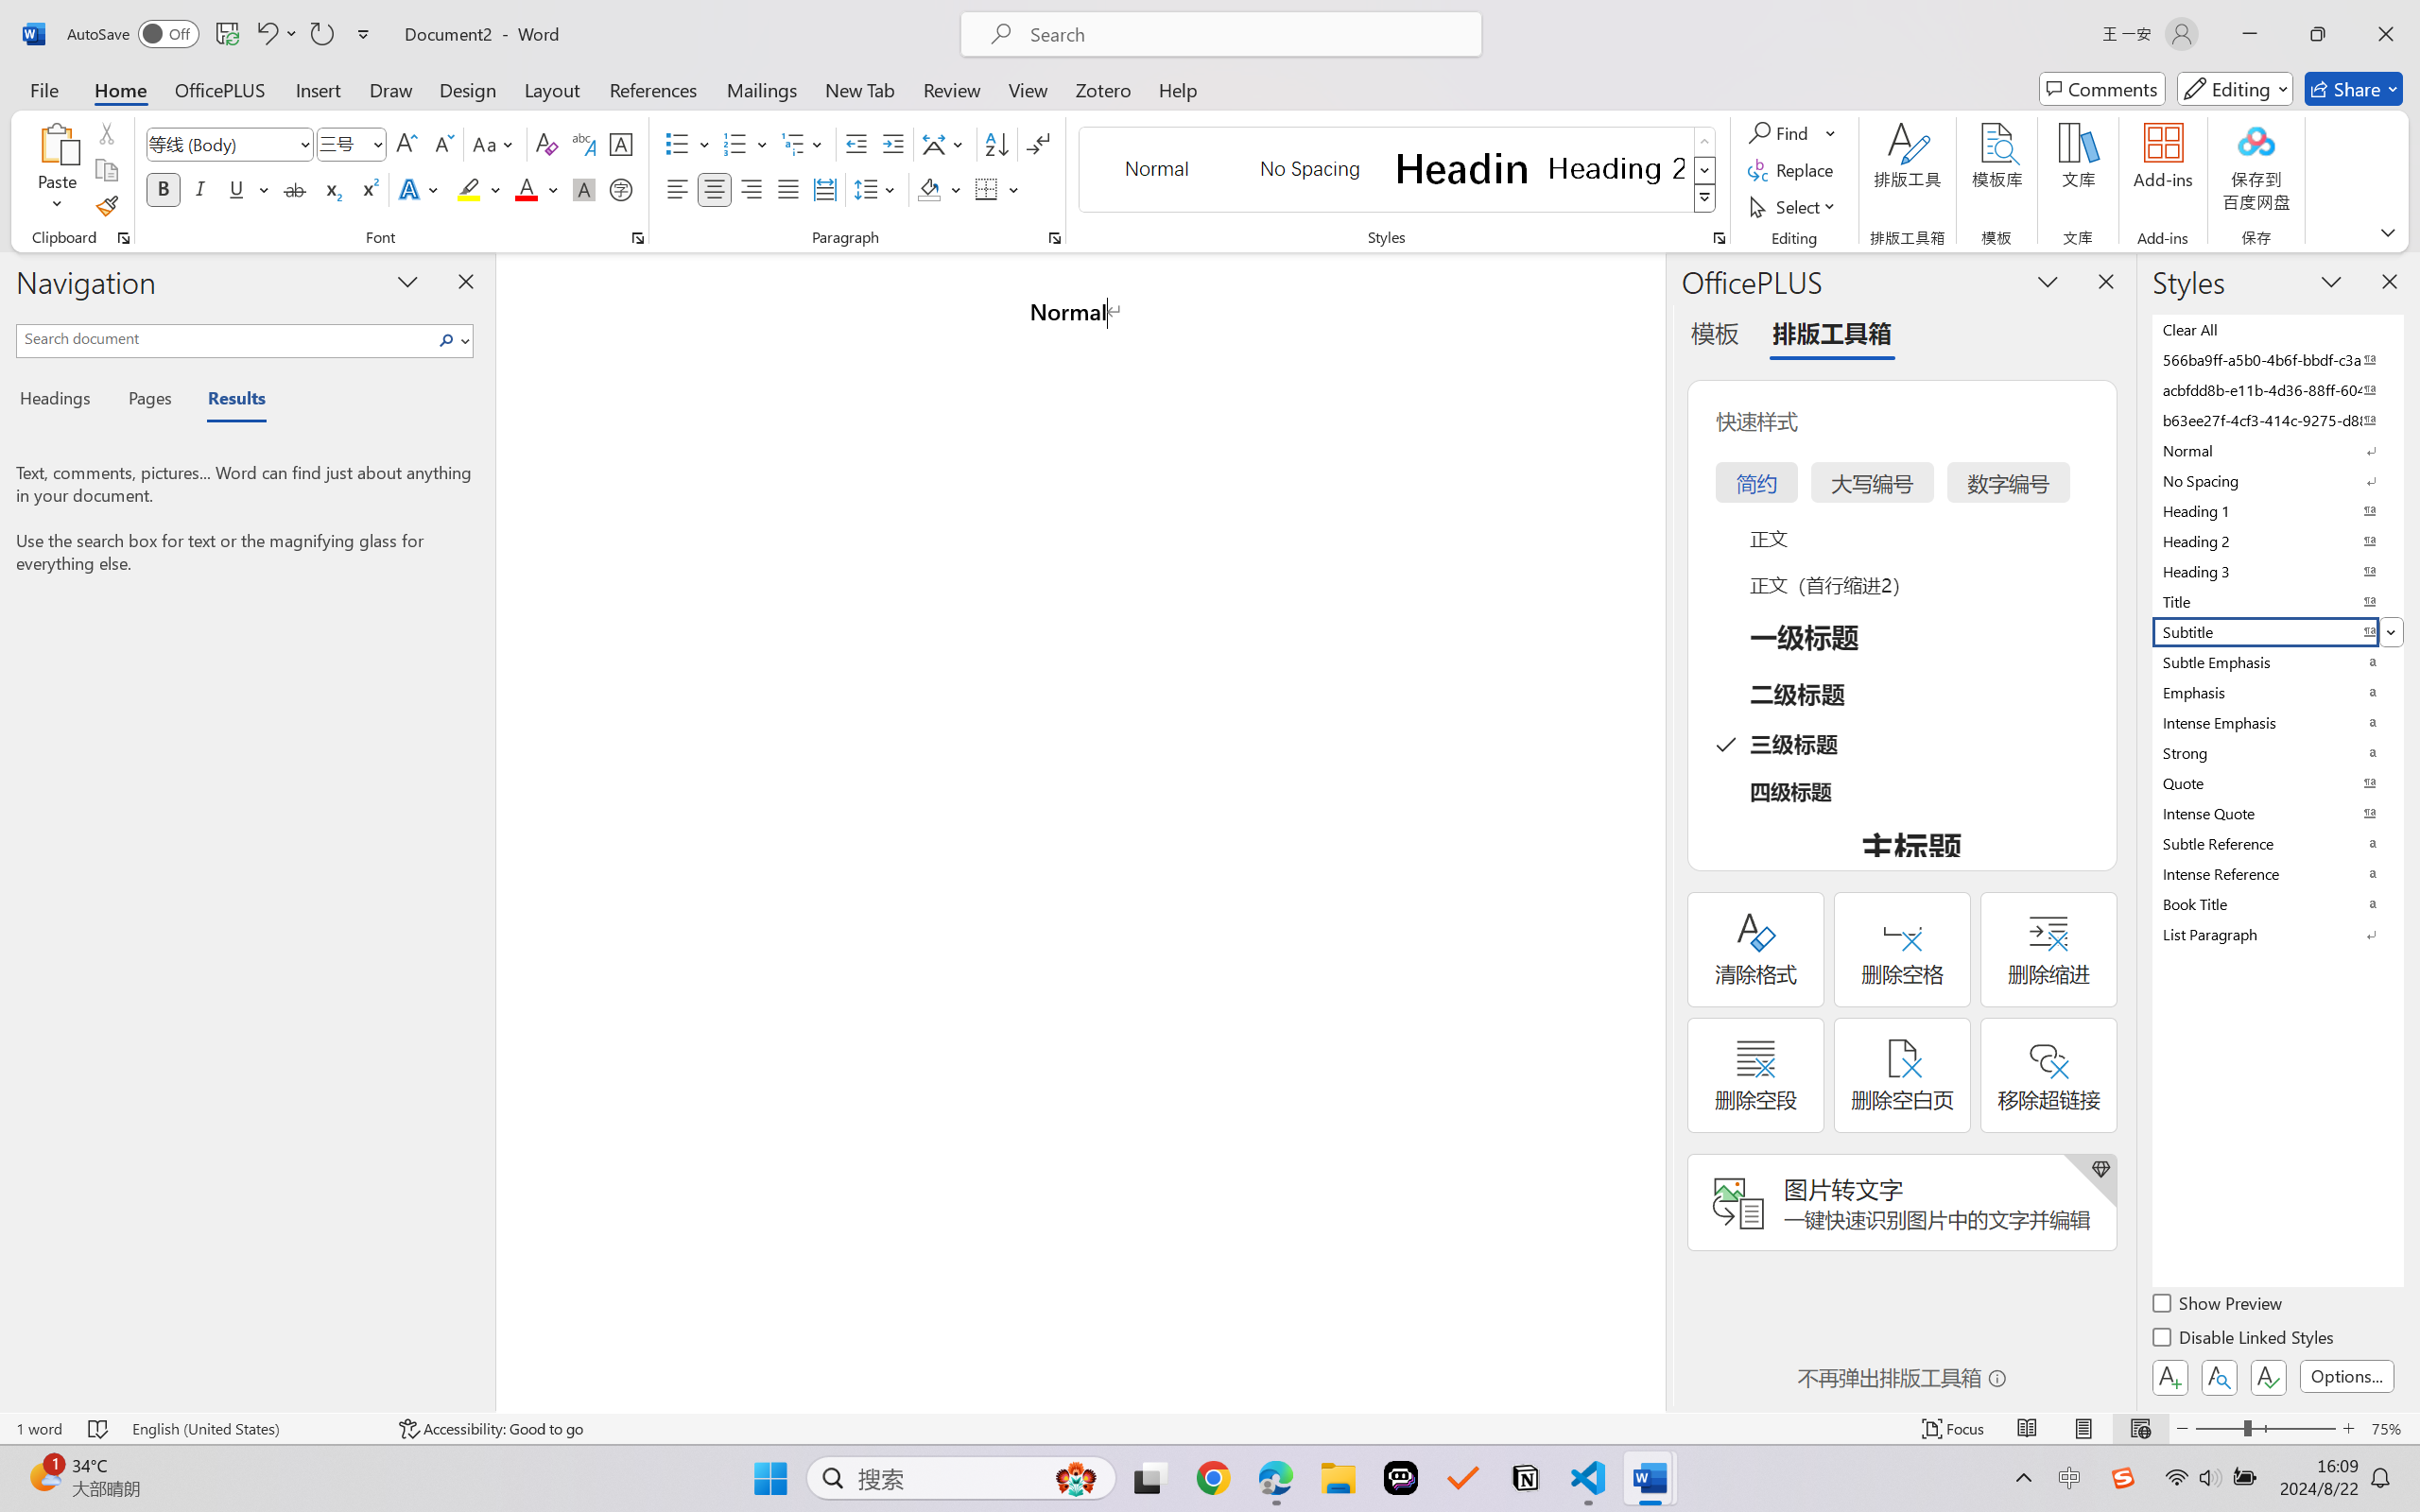  I want to click on Bold, so click(164, 189).